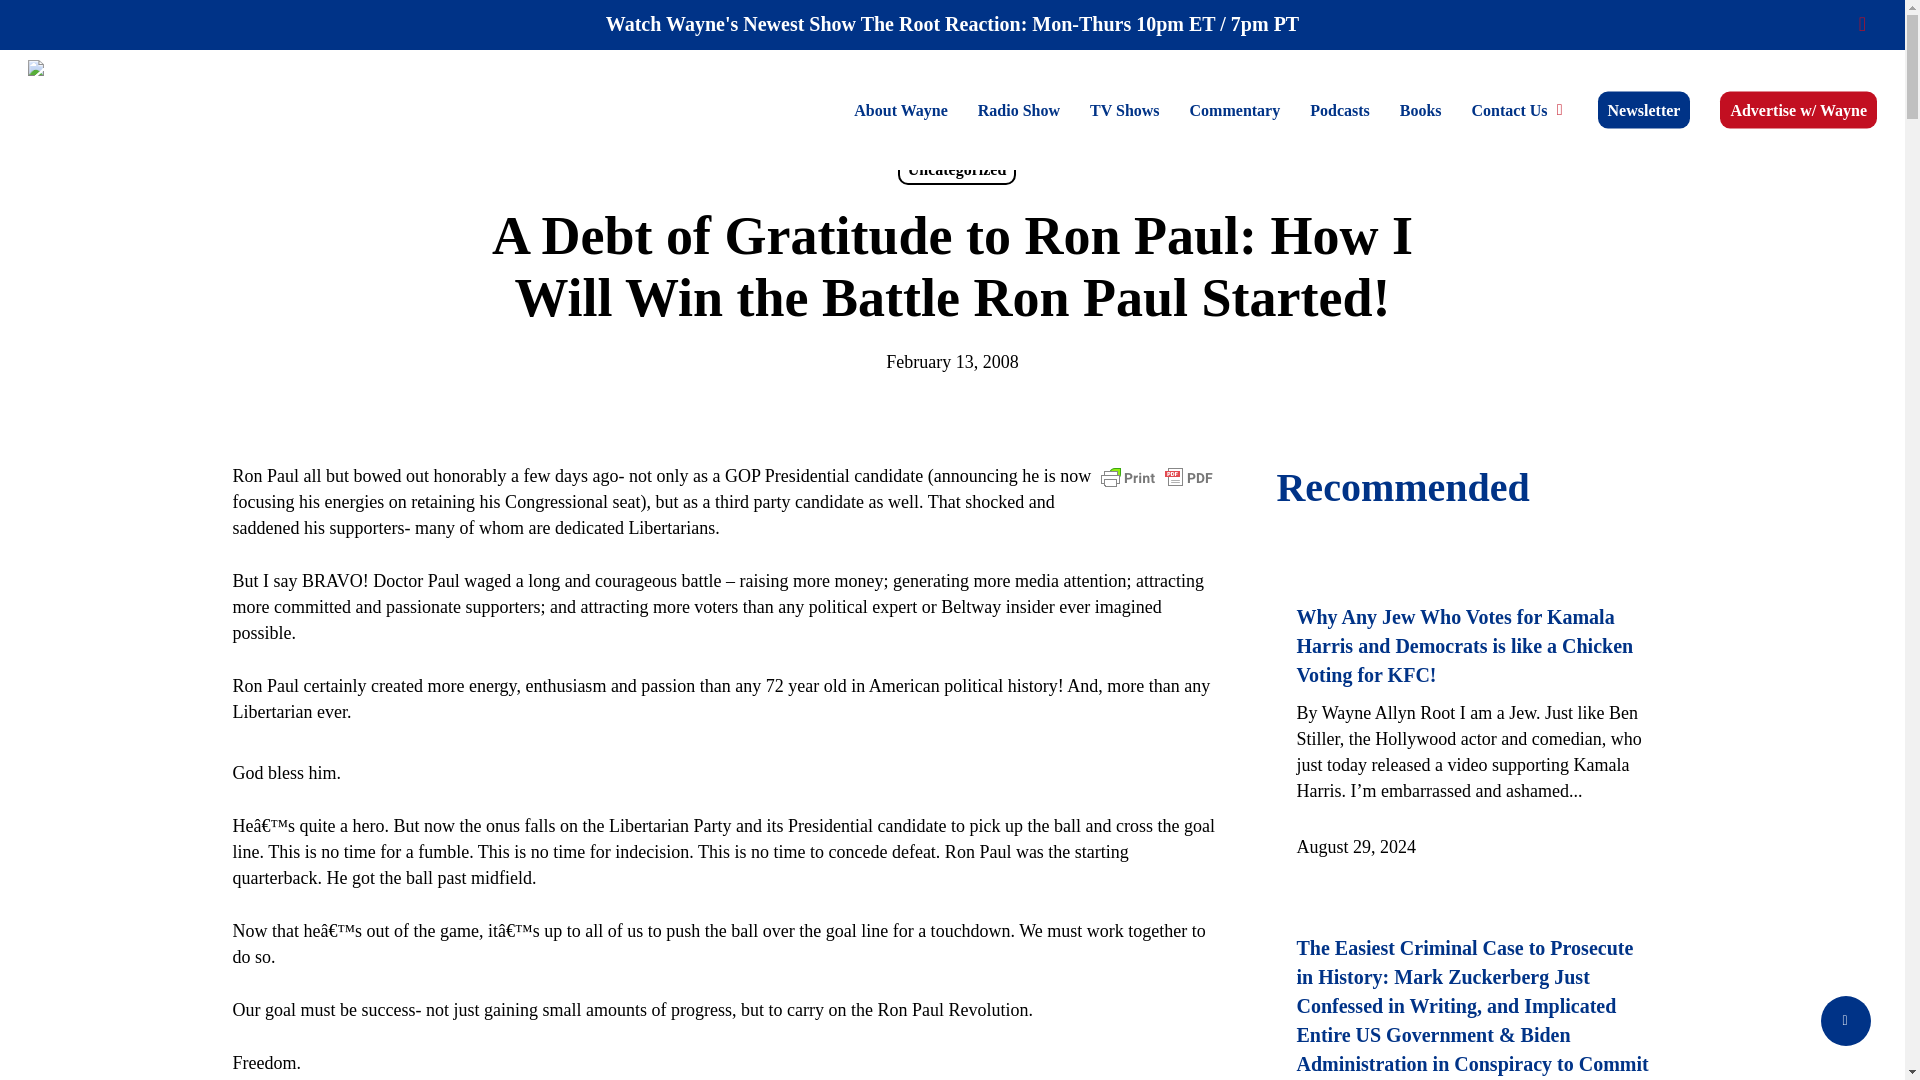 This screenshot has height=1080, width=1920. What do you see at coordinates (1019, 109) in the screenshot?
I see `Radio Show` at bounding box center [1019, 109].